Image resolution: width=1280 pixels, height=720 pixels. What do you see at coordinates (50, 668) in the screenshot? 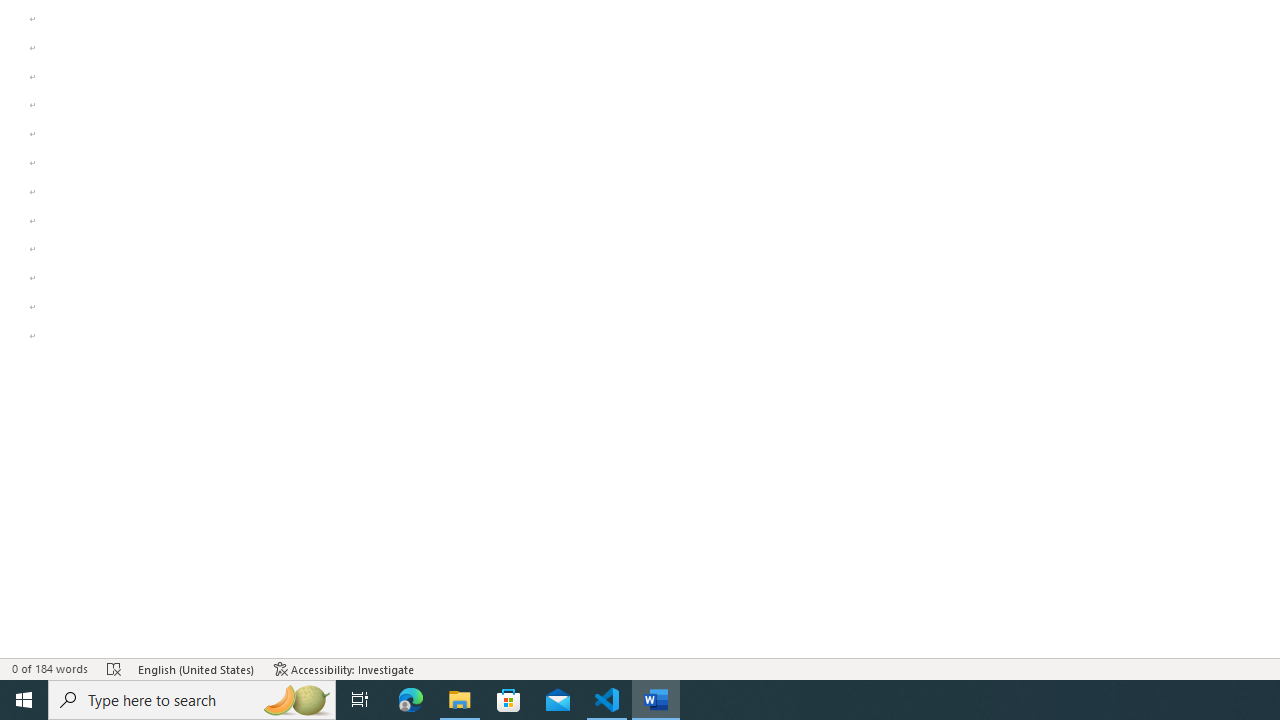
I see `Word Count 0 of 184 words` at bounding box center [50, 668].